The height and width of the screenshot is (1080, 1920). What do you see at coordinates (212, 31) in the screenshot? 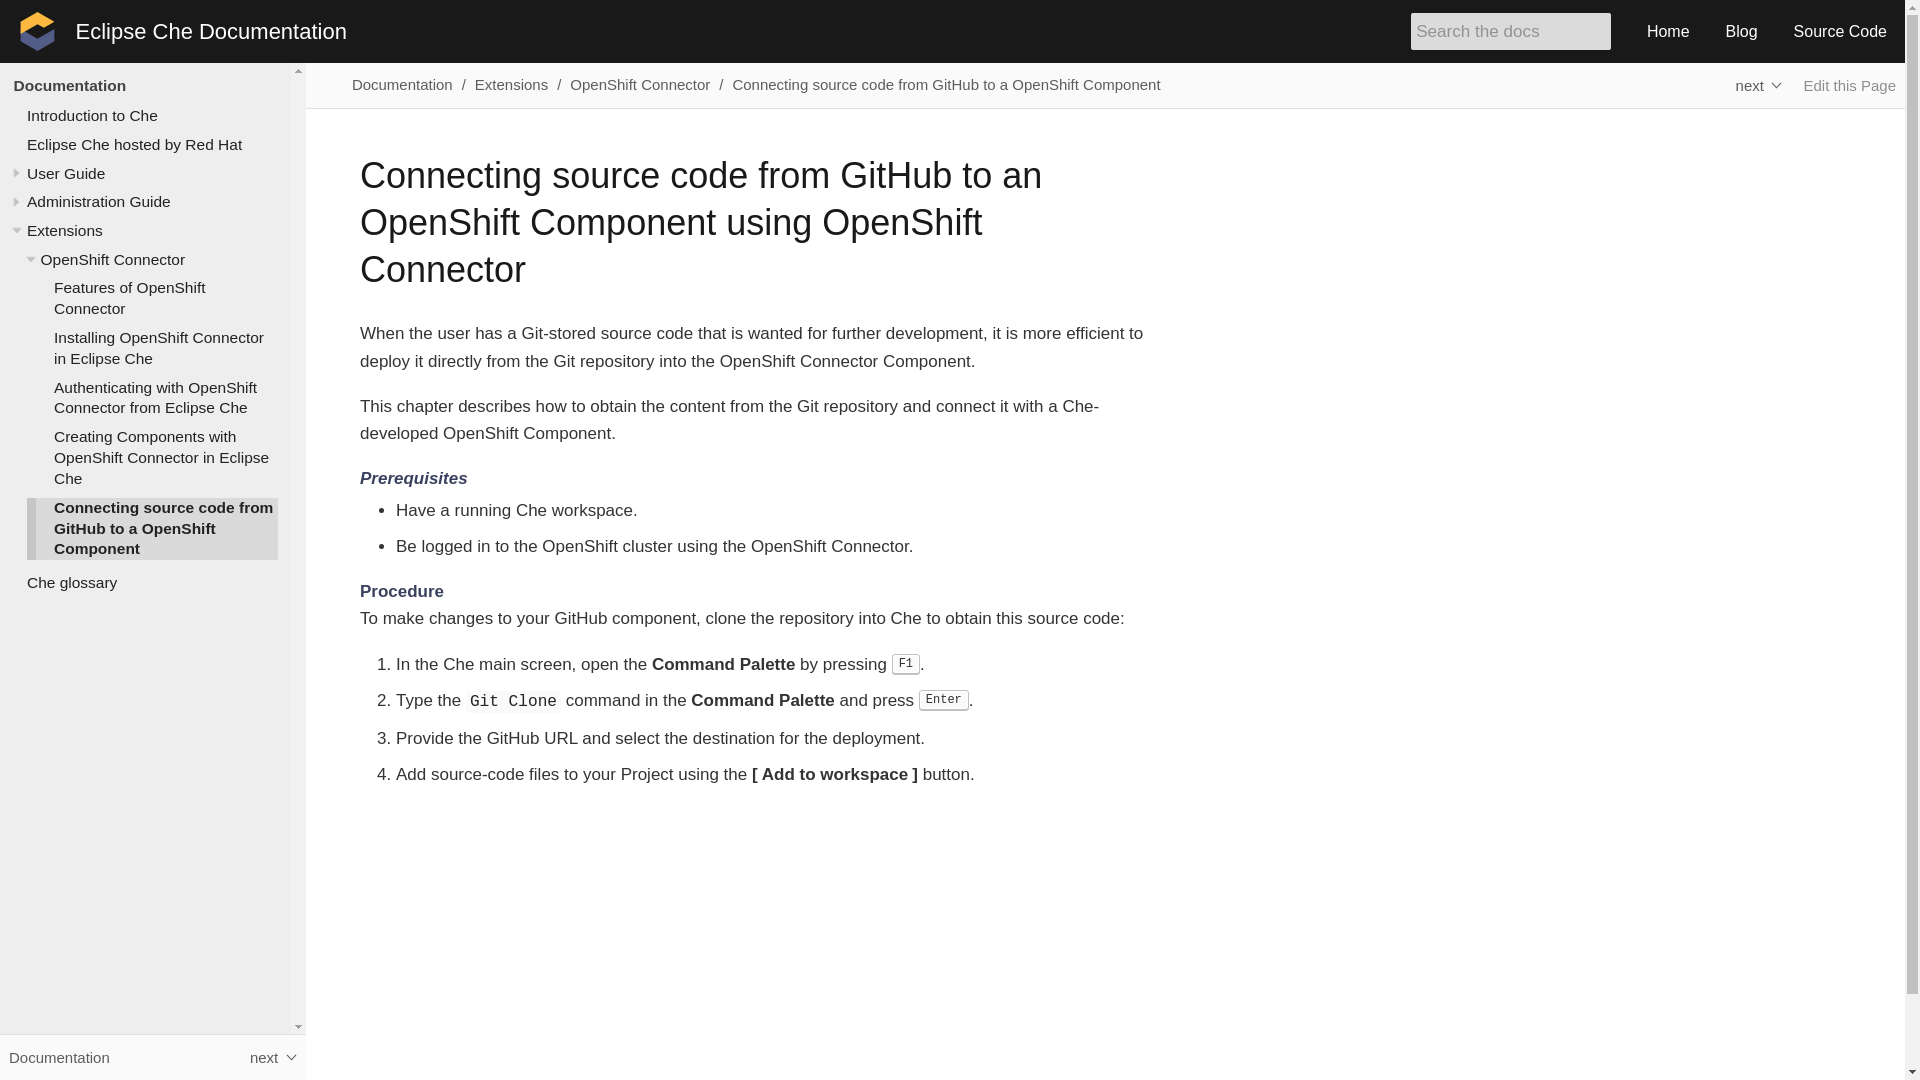
I see `Eclipse Che Documentation` at bounding box center [212, 31].